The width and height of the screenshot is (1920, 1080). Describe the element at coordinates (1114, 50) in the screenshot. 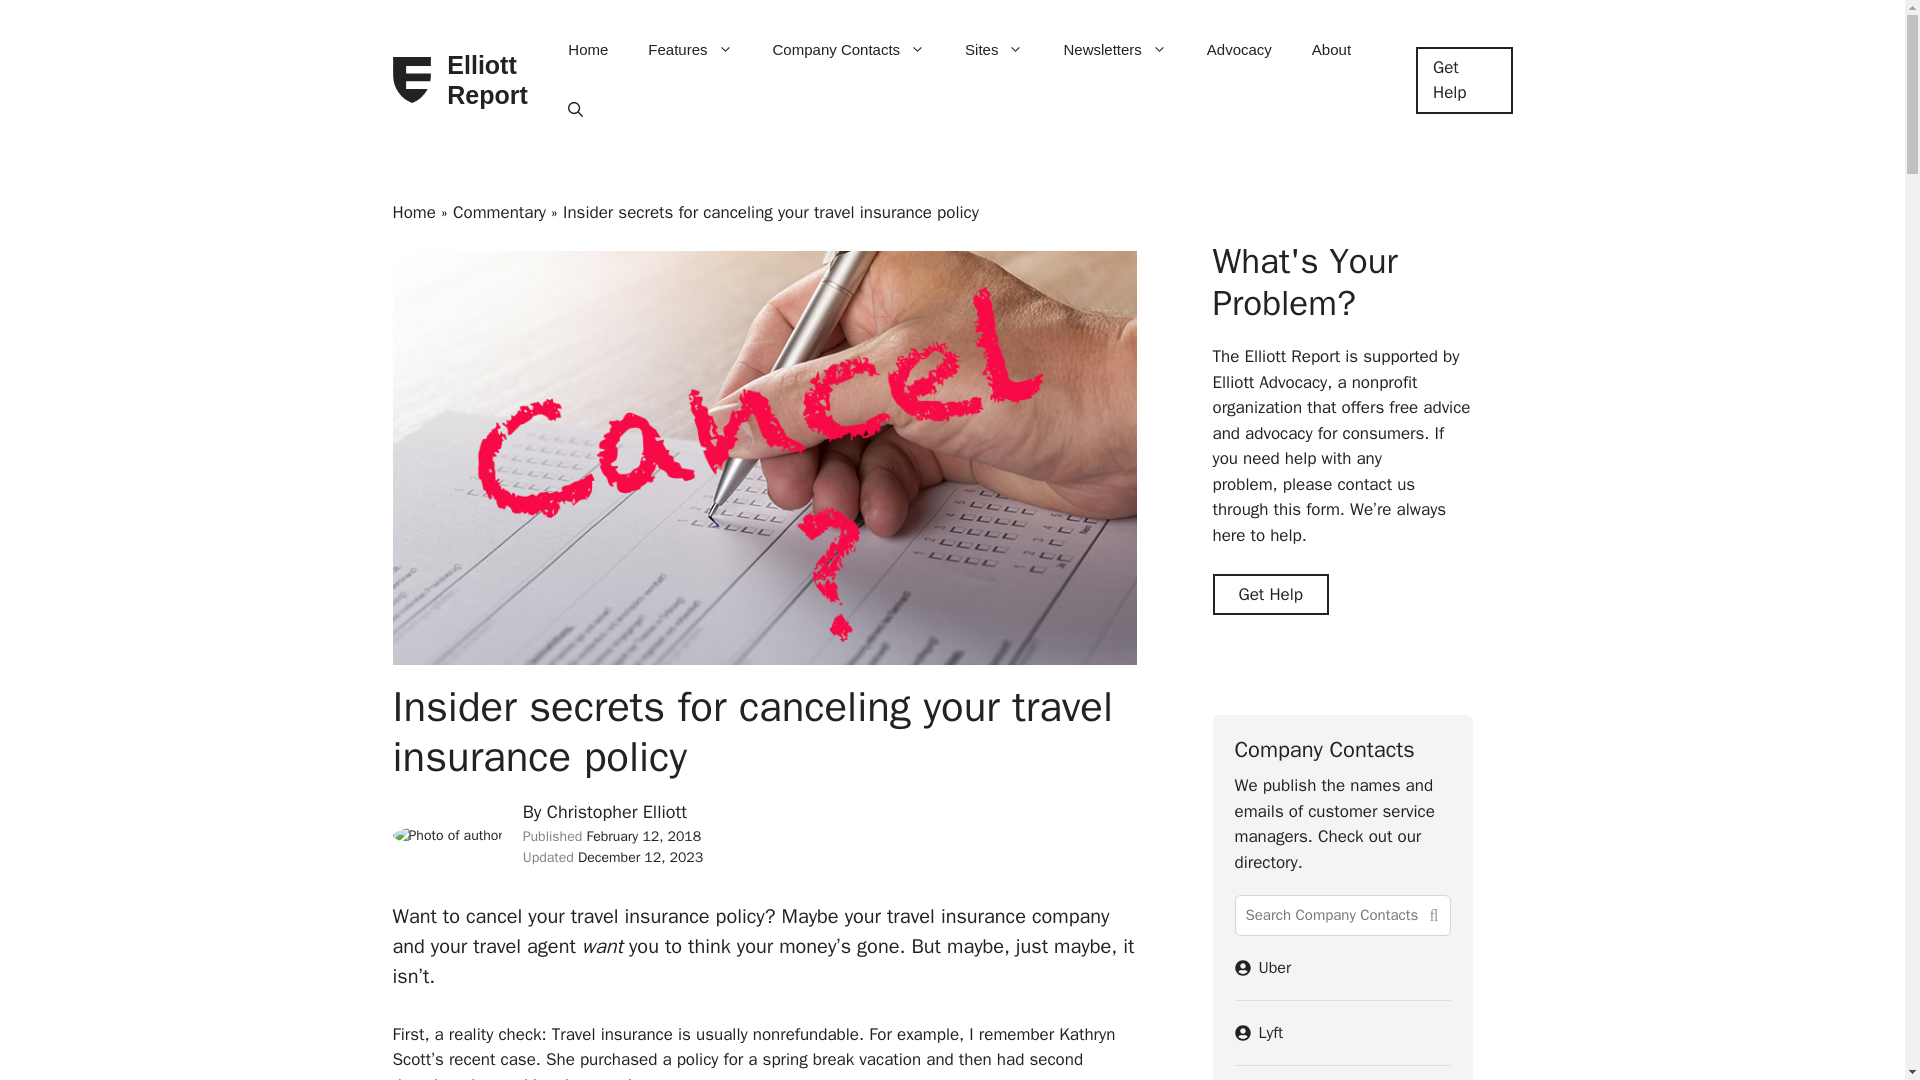

I see `Newsletters` at that location.